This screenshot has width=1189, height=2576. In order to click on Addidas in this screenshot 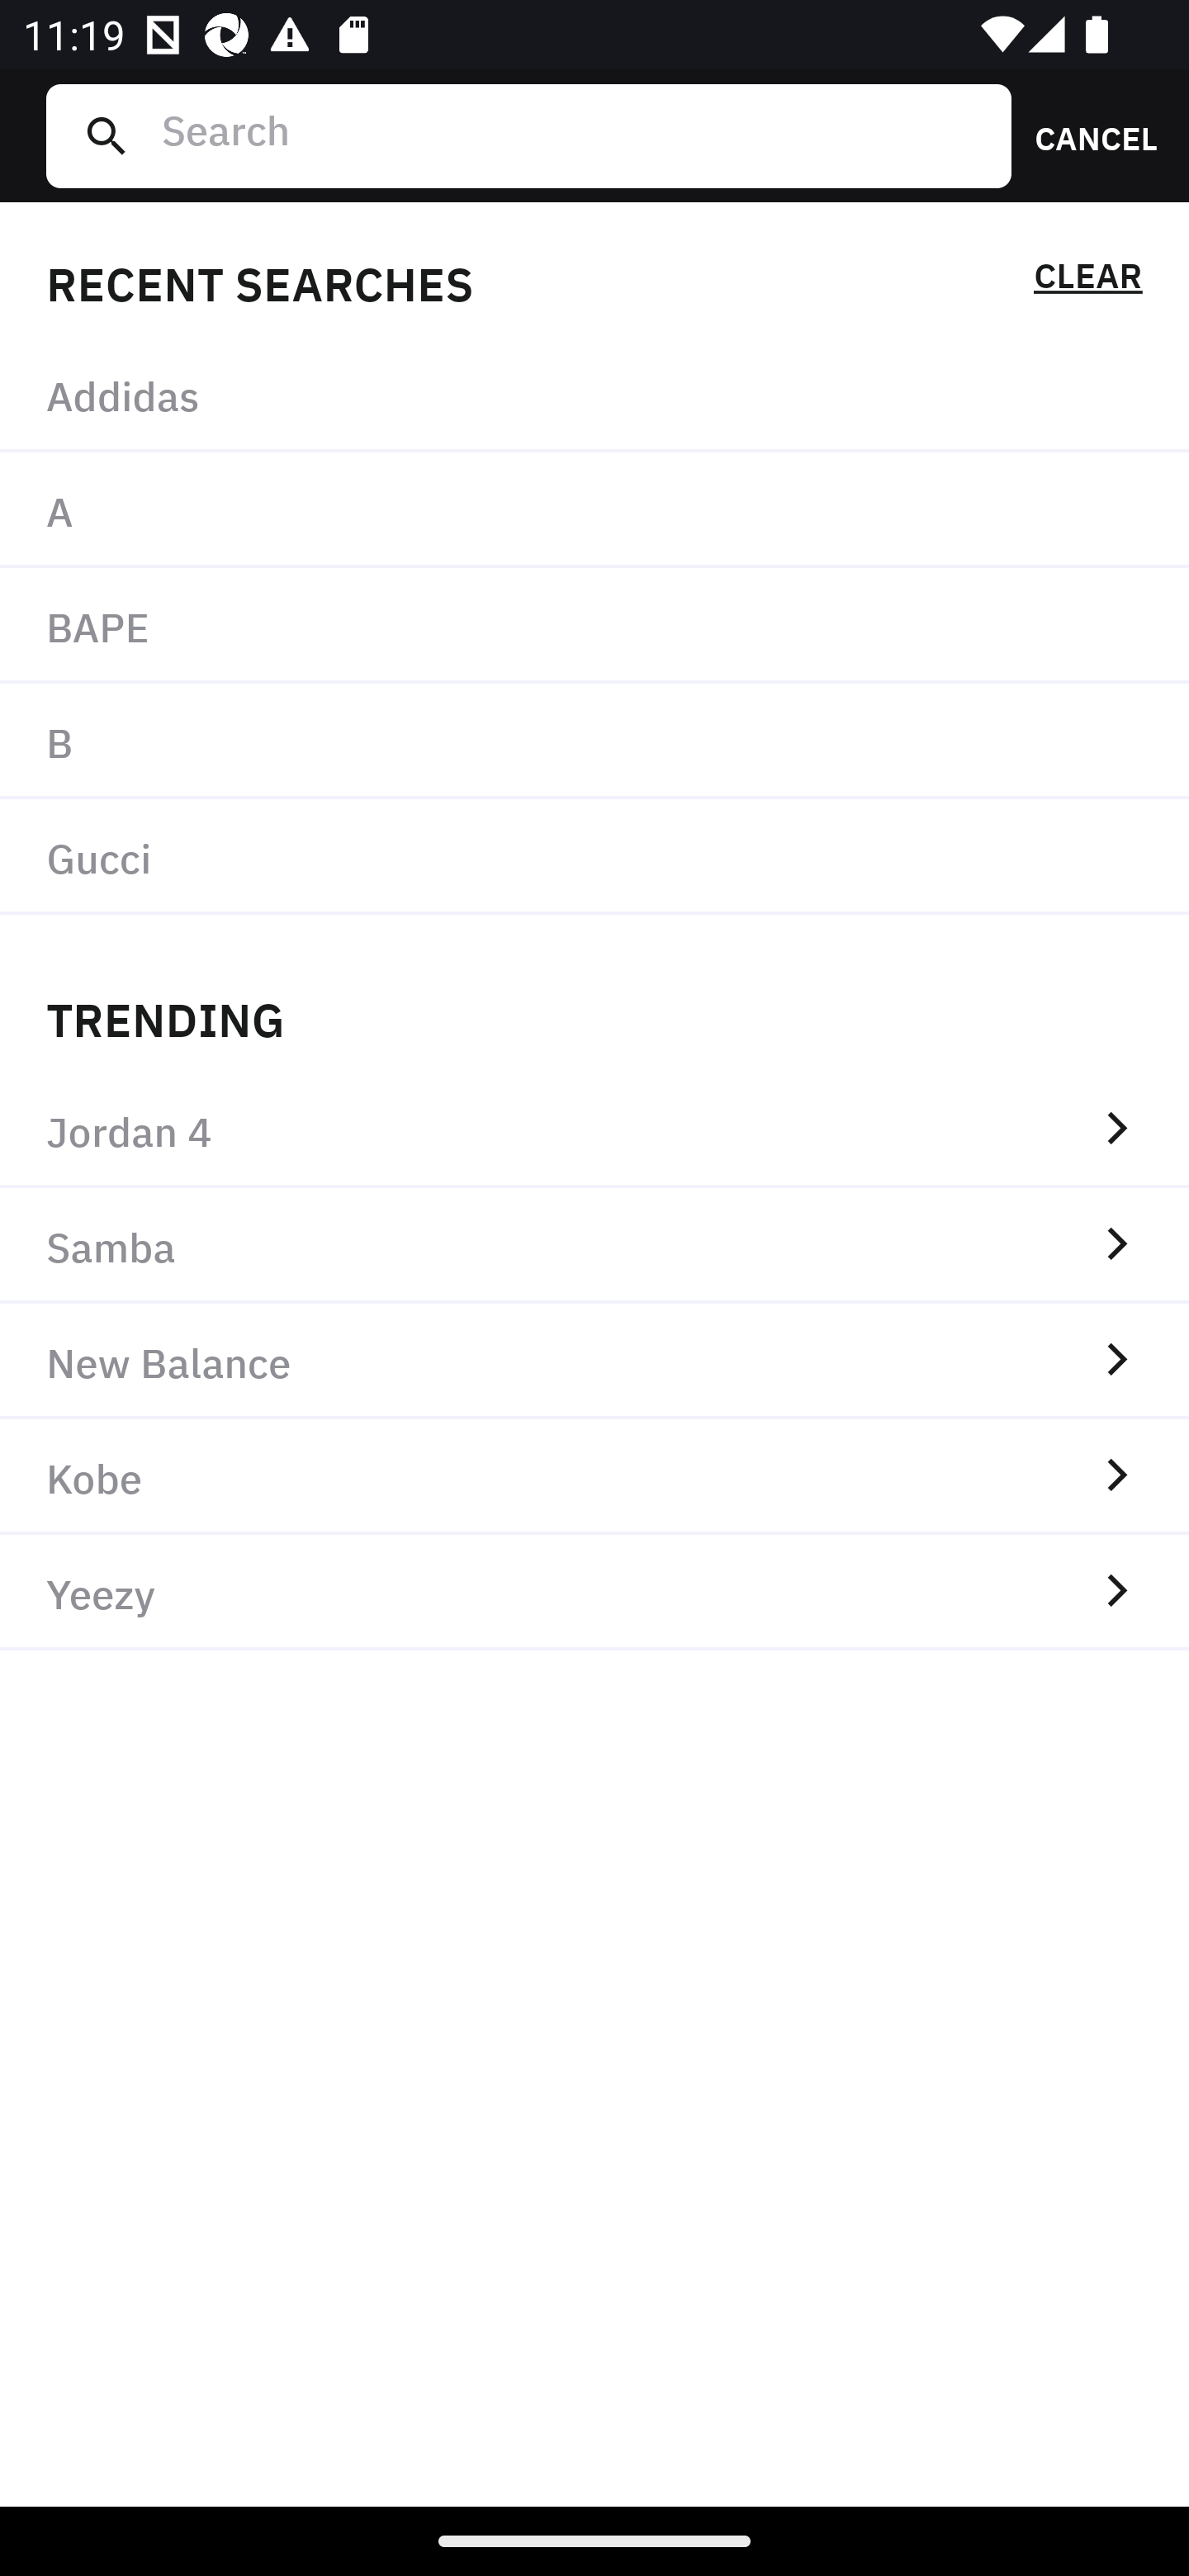, I will do `click(594, 395)`.